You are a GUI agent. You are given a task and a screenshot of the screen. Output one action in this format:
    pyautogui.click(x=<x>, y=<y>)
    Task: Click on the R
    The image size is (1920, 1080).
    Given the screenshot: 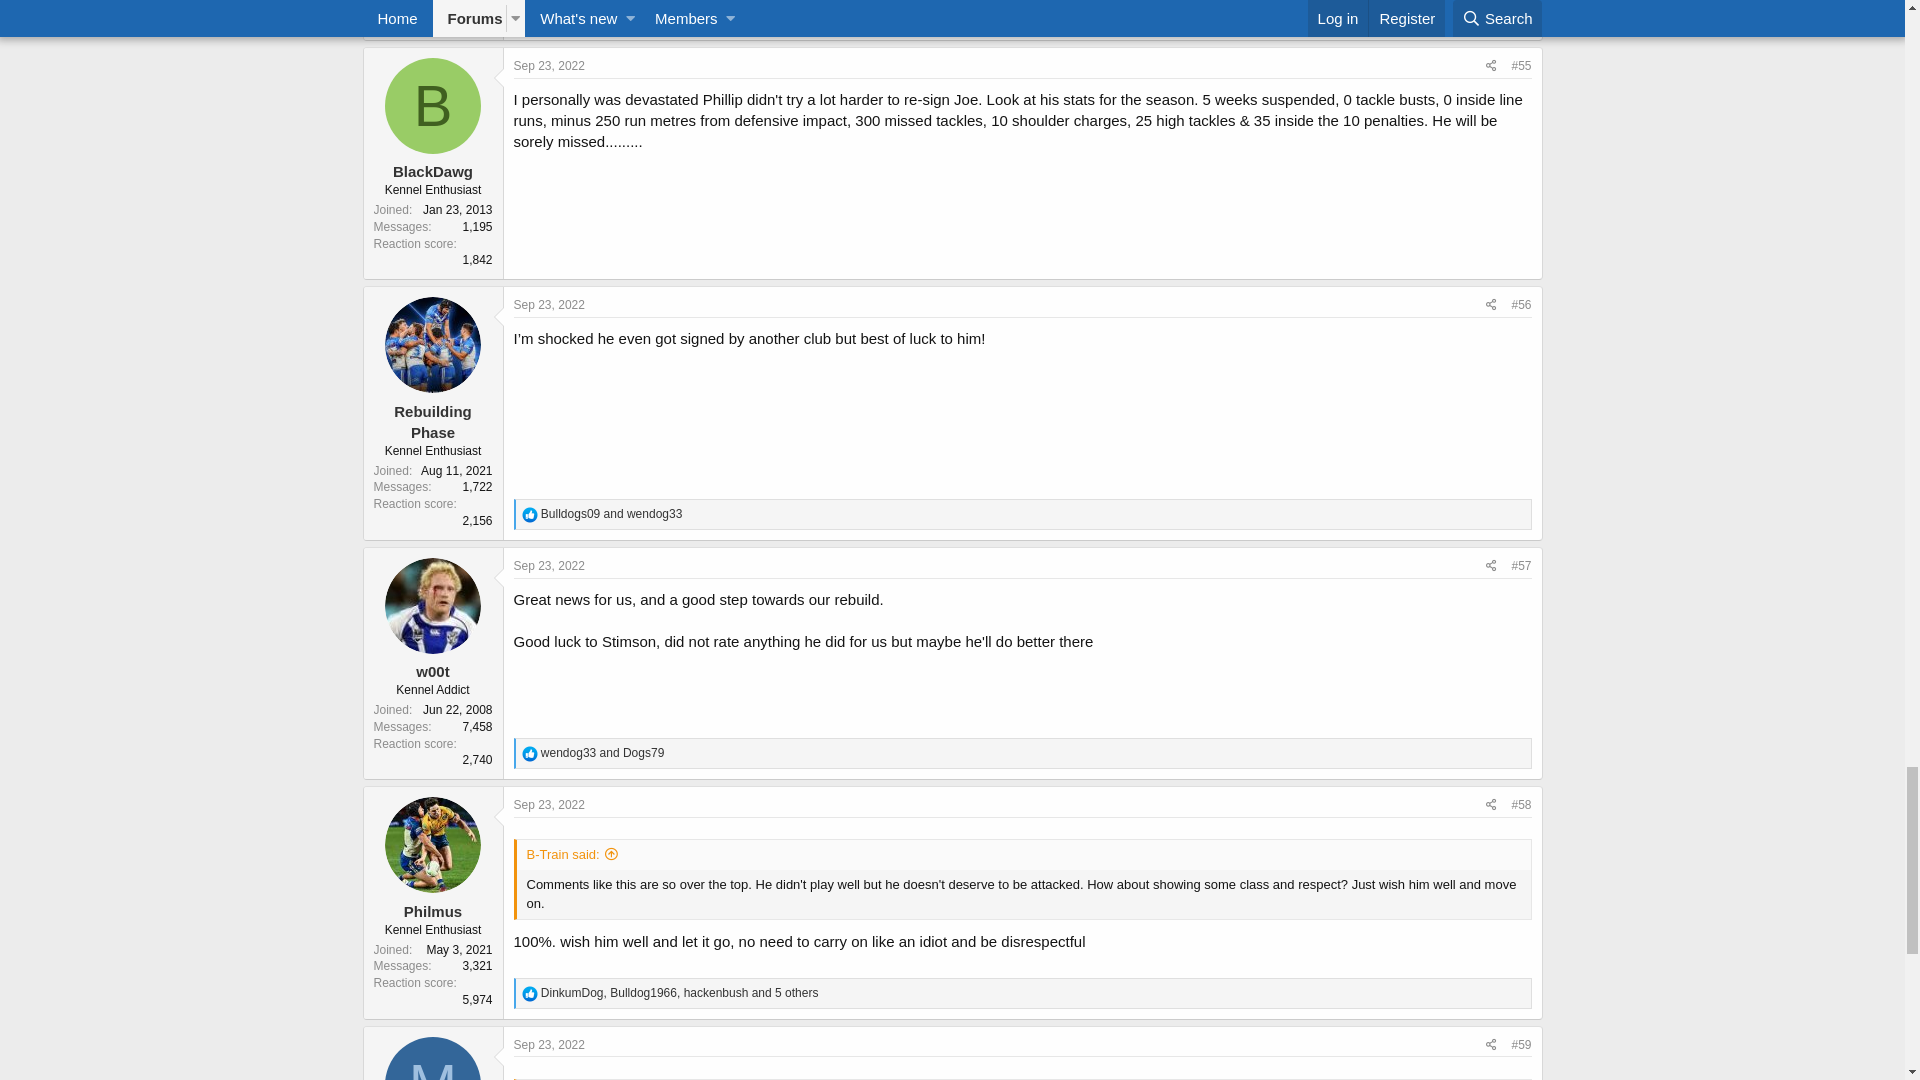 What is the action you would take?
    pyautogui.click(x=433, y=733)
    